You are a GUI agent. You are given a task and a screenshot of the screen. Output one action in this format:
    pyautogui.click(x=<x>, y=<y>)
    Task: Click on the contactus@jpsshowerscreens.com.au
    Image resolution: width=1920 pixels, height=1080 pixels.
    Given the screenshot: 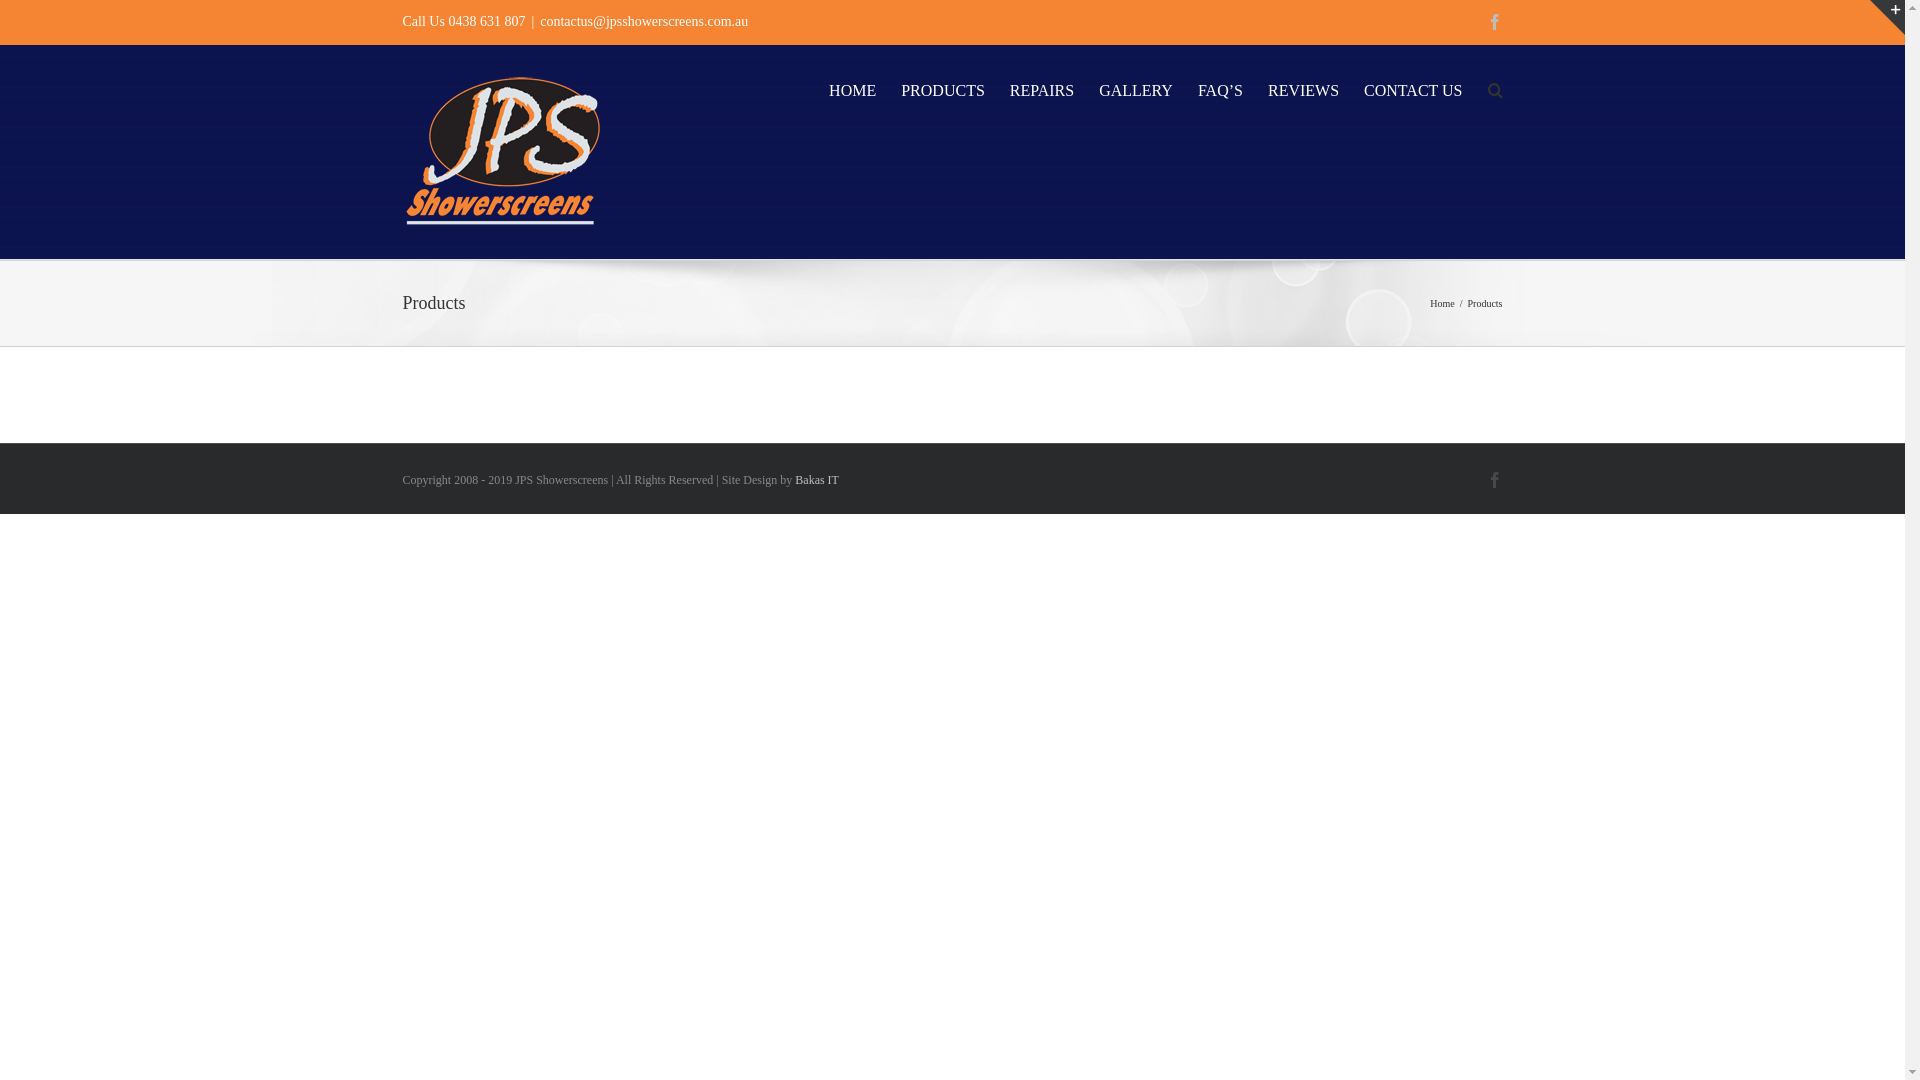 What is the action you would take?
    pyautogui.click(x=644, y=22)
    